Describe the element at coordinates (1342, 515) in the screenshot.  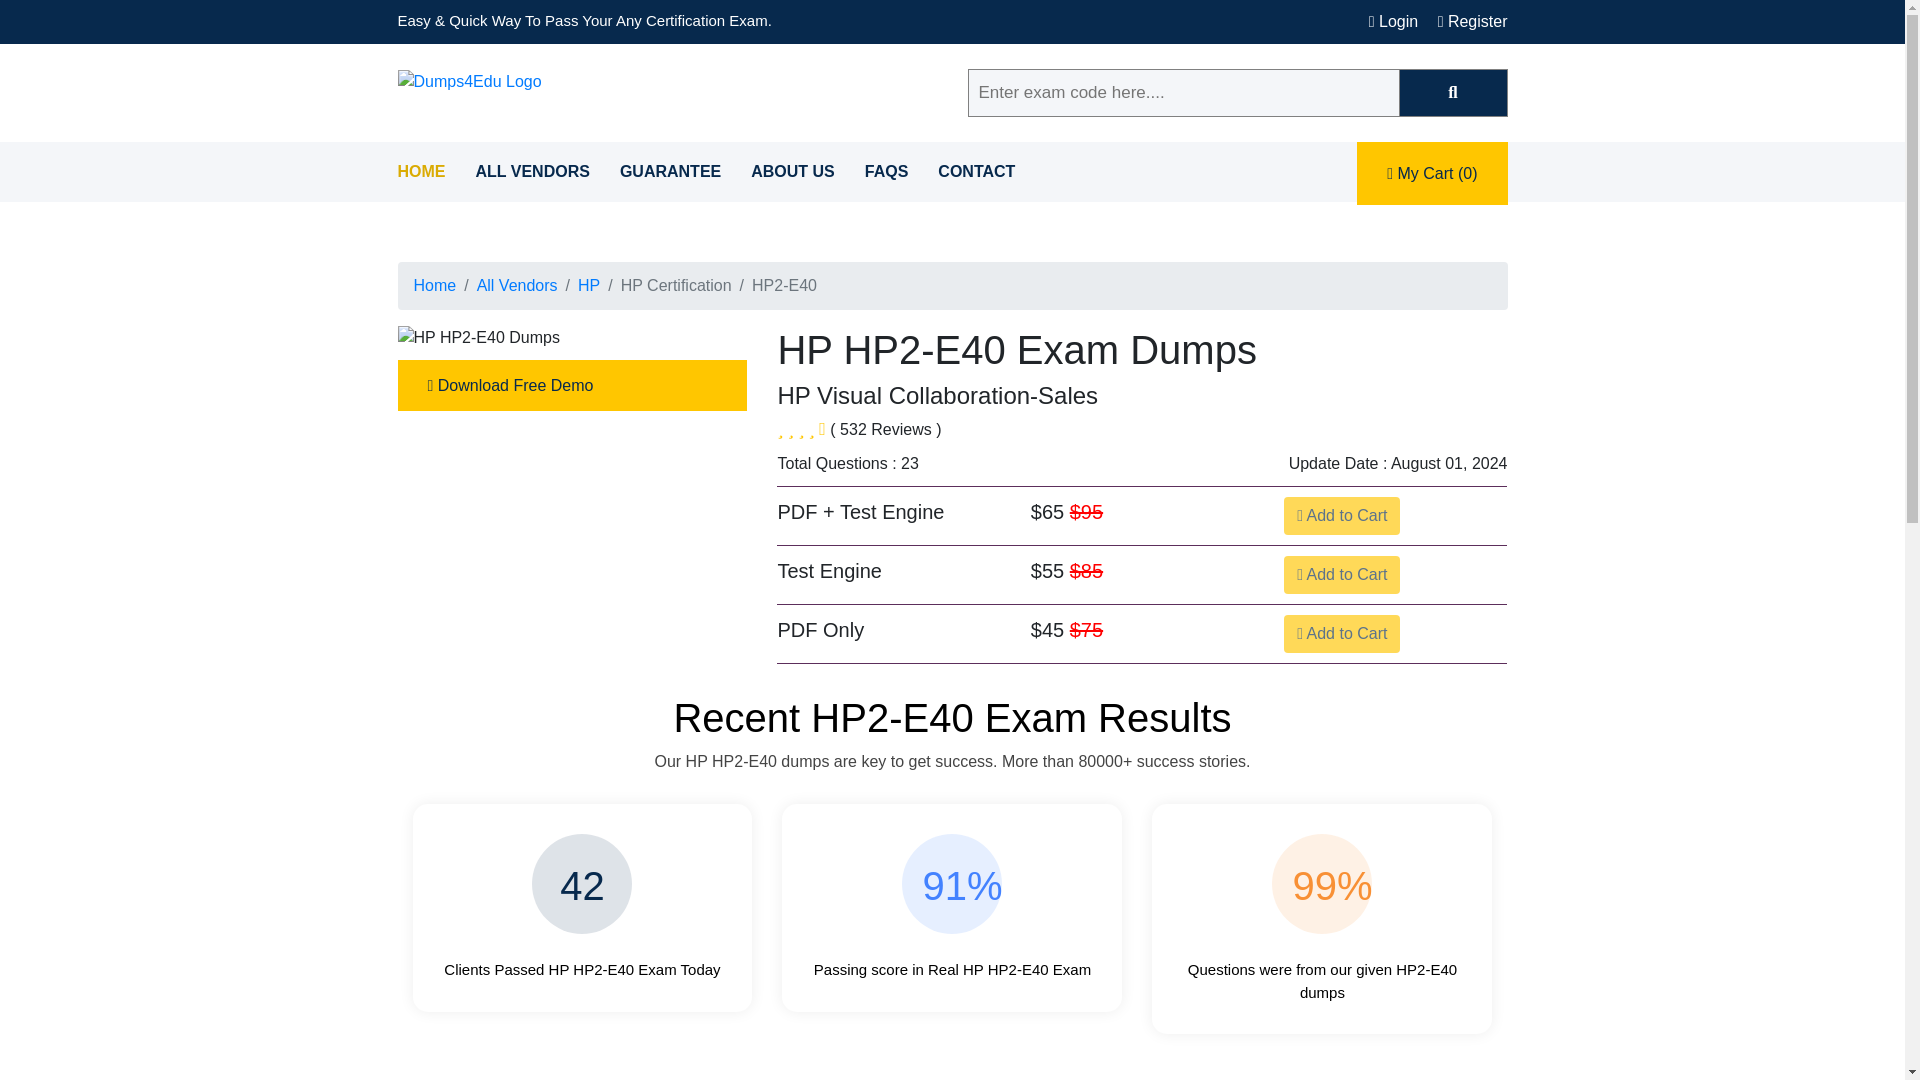
I see `Add to Cart` at that location.